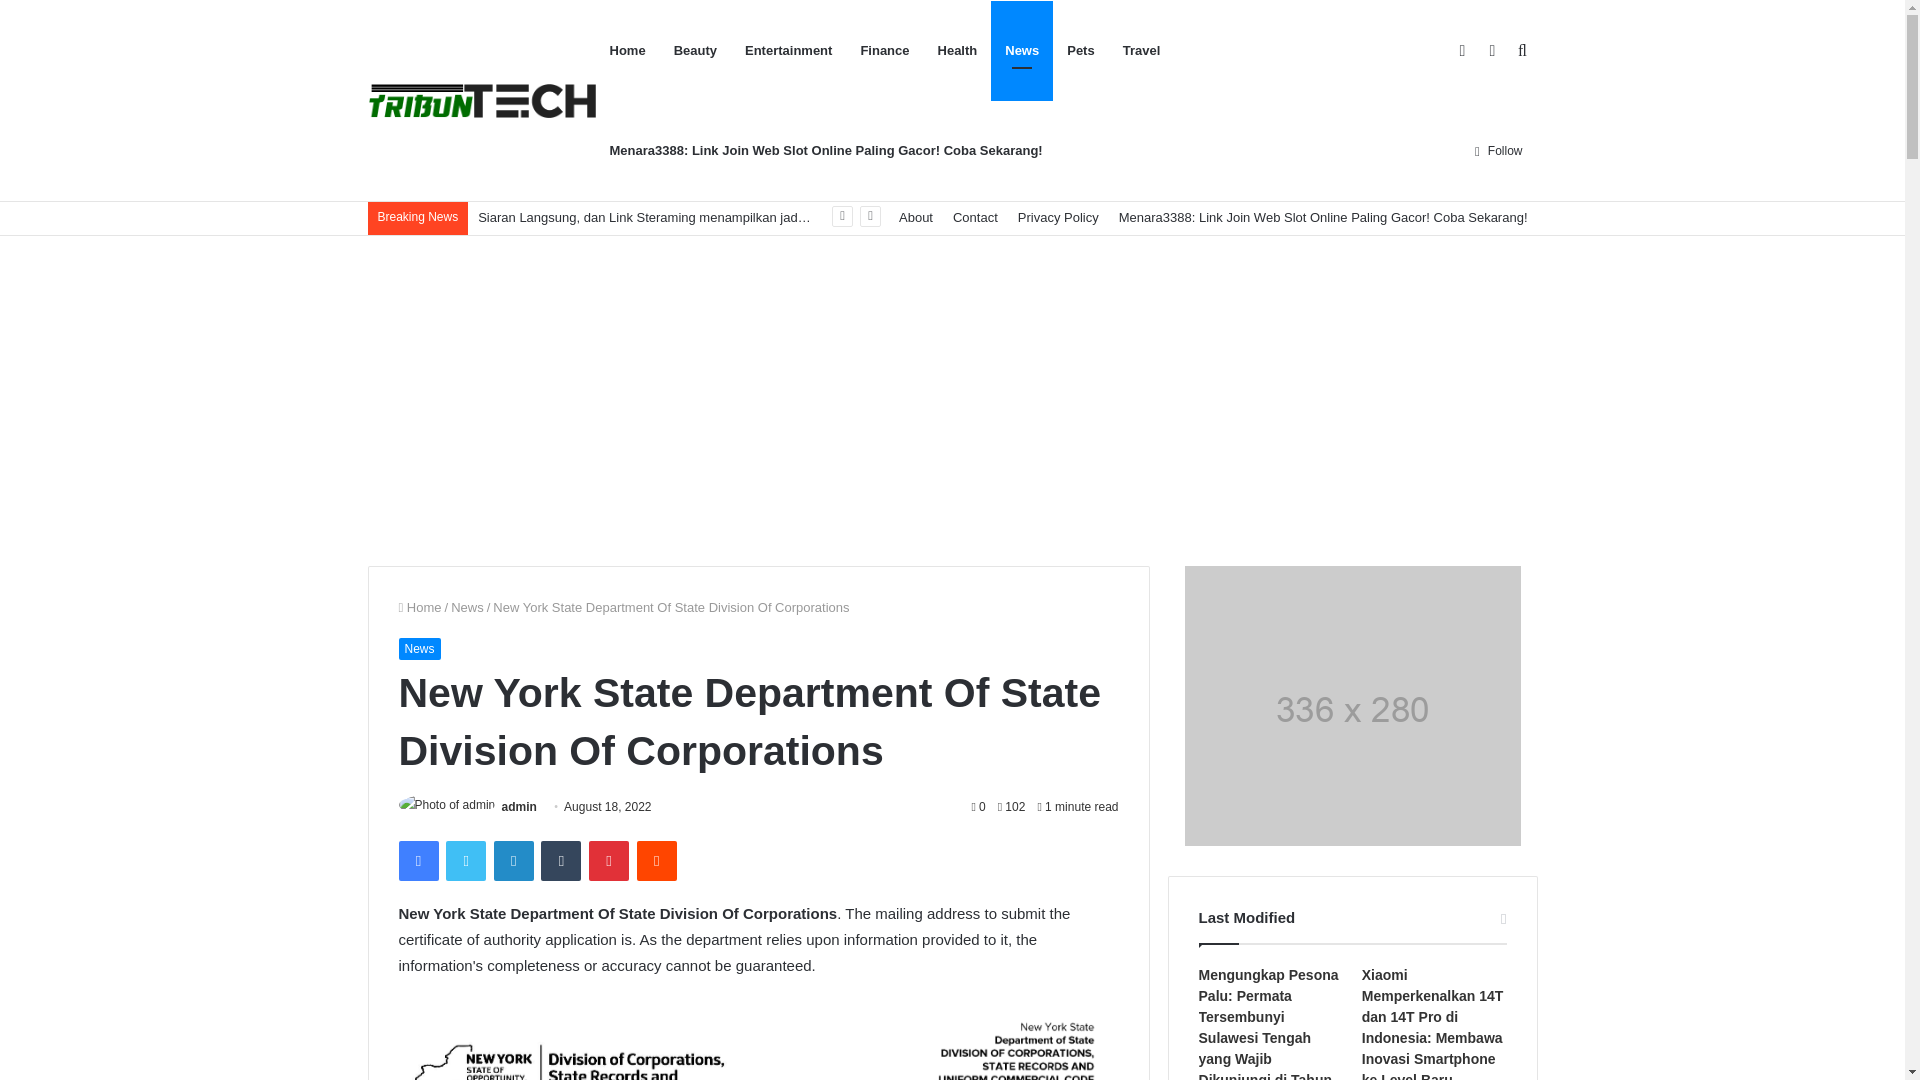  Describe the element at coordinates (561, 861) in the screenshot. I see `Tumblr` at that location.